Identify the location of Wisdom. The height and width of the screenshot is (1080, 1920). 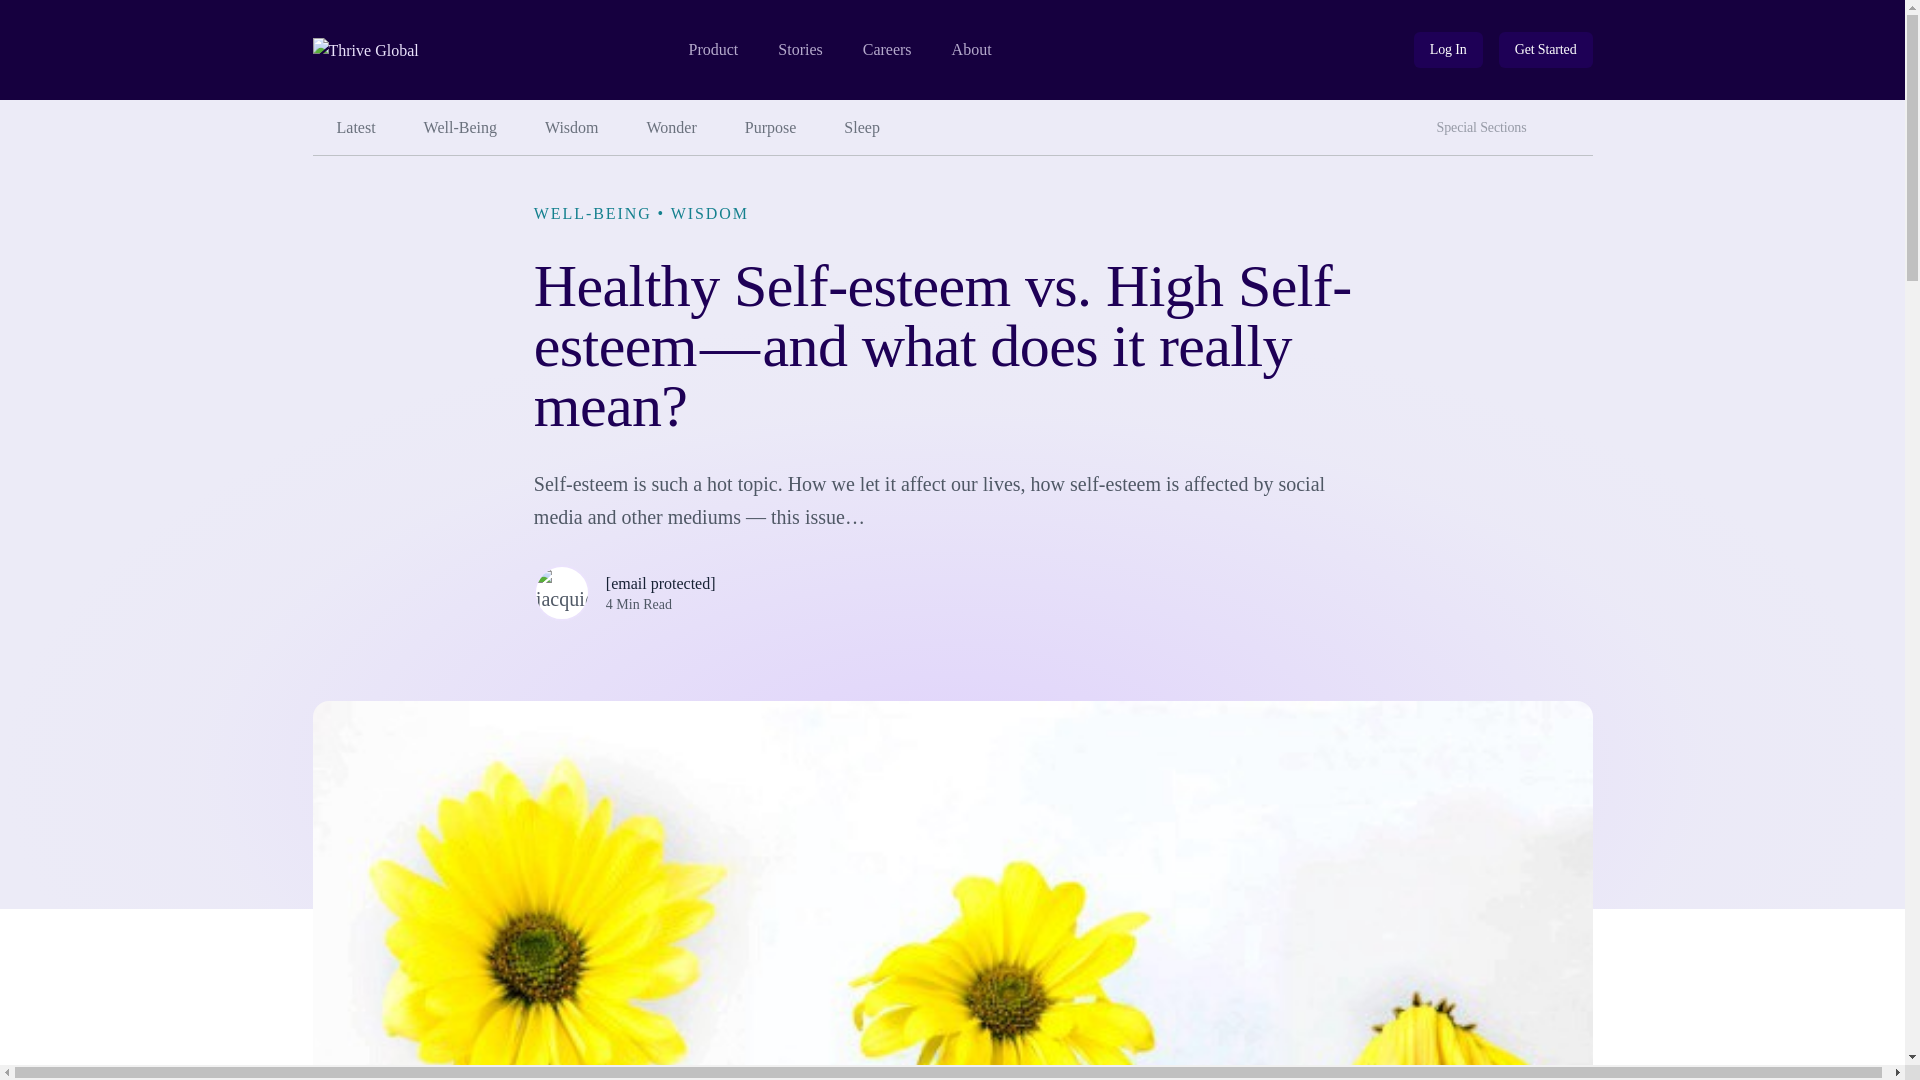
(571, 128).